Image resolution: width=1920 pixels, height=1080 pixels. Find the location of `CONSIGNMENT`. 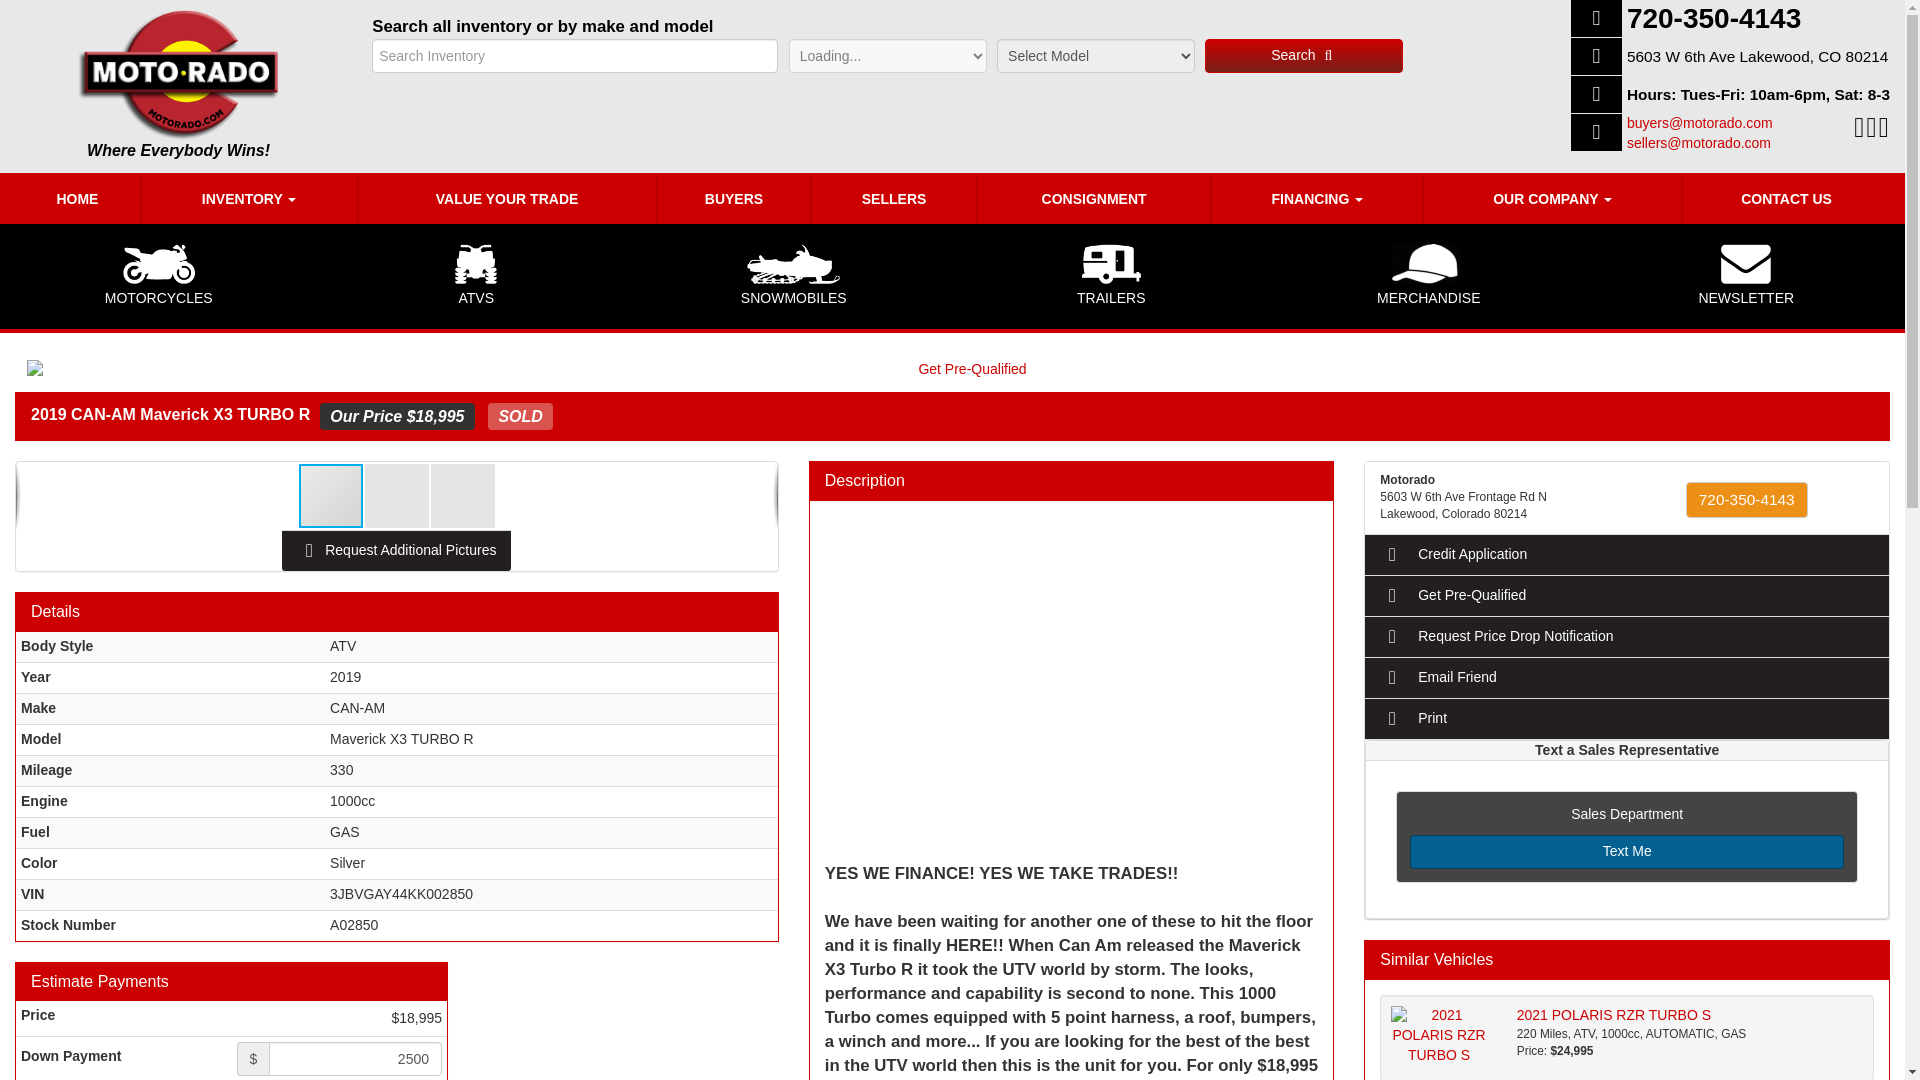

CONSIGNMENT is located at coordinates (1094, 198).